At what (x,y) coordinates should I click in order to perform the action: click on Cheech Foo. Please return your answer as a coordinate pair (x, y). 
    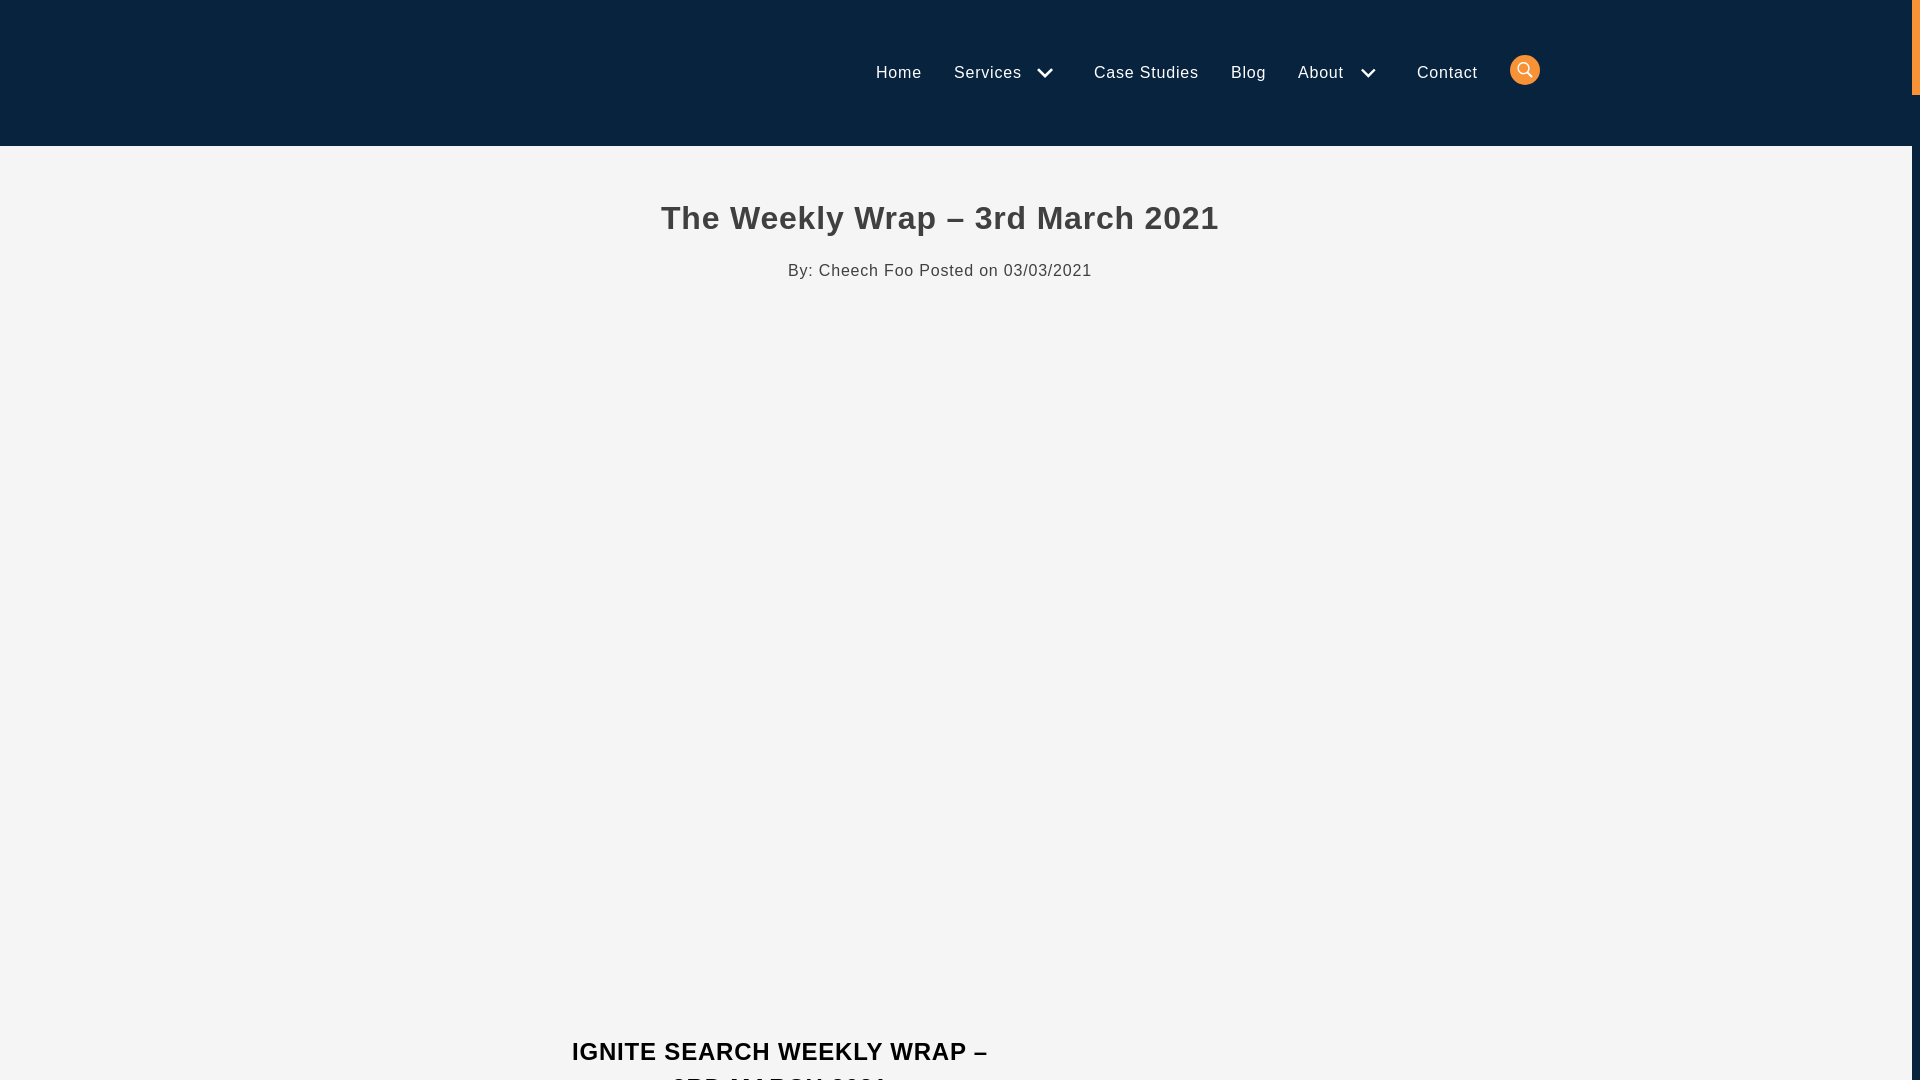
    Looking at the image, I should click on (866, 270).